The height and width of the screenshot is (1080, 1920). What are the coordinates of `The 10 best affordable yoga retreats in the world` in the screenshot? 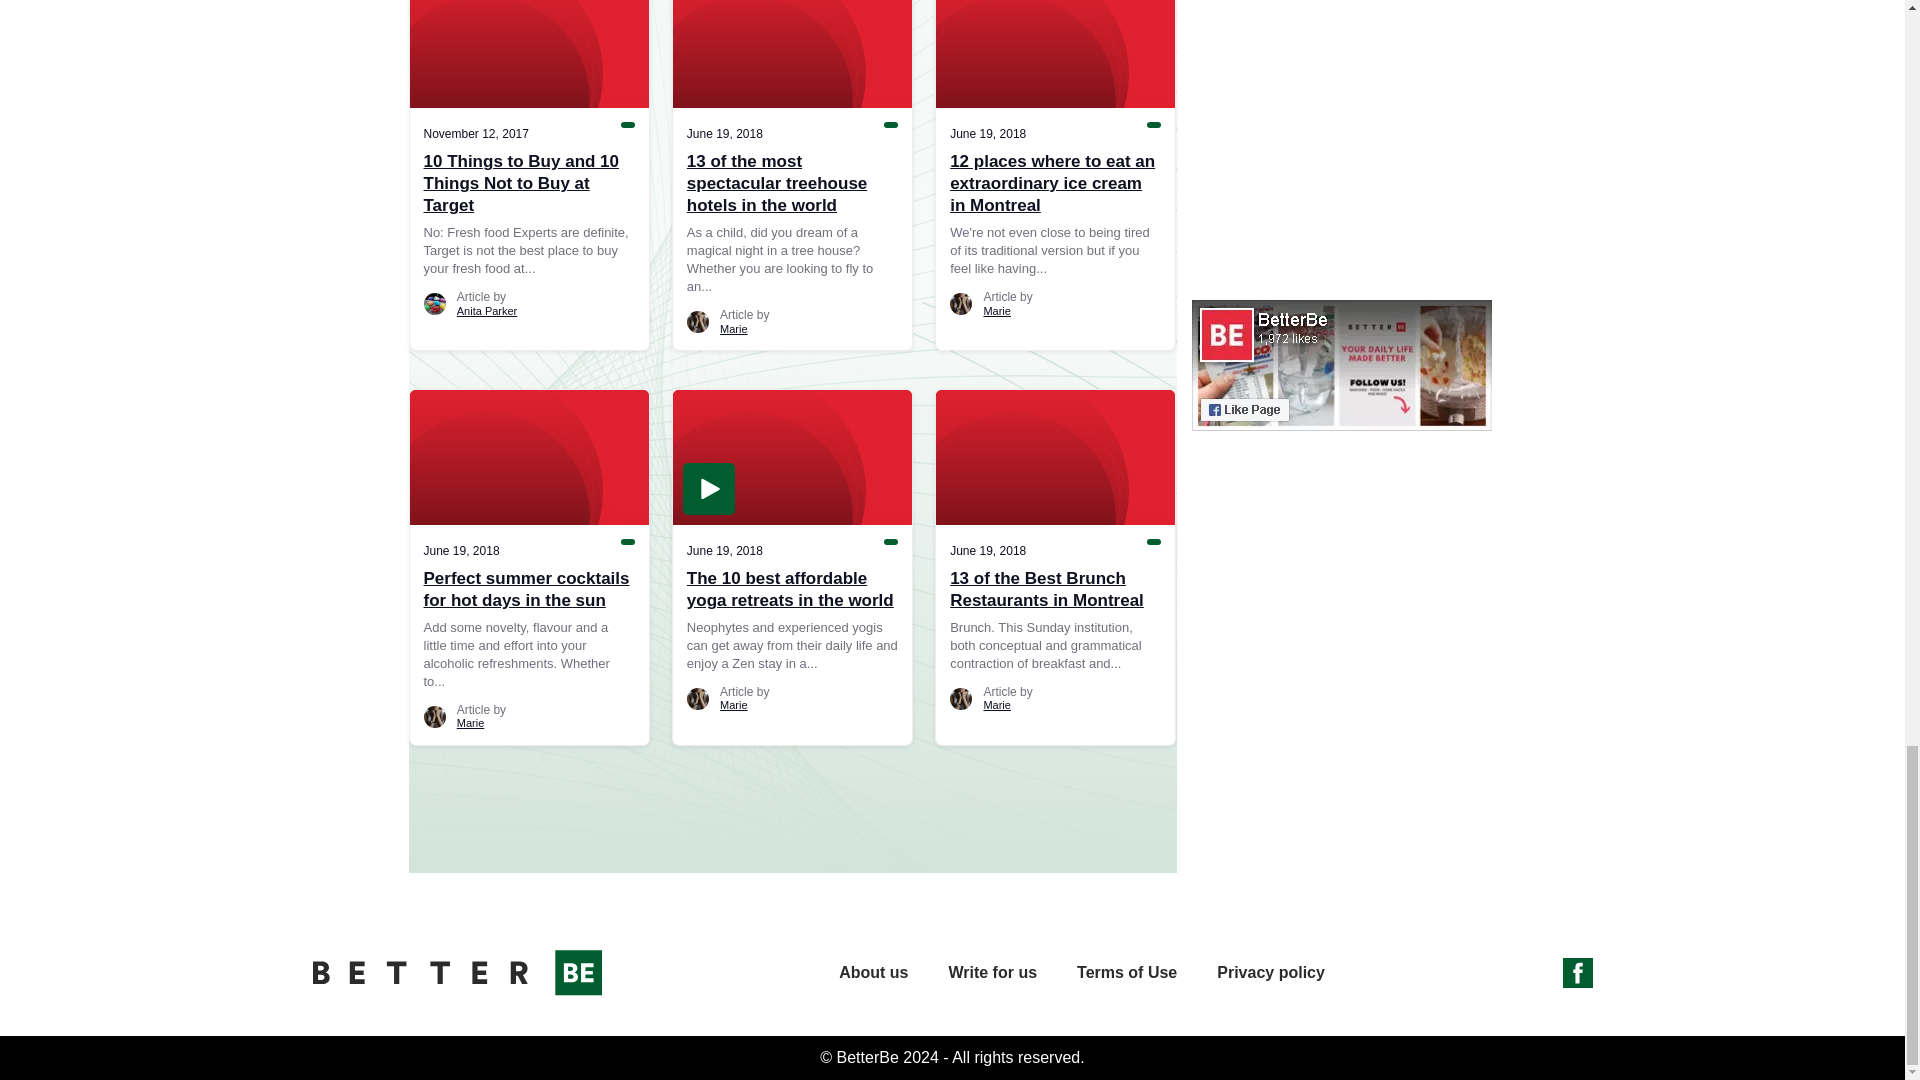 It's located at (792, 590).